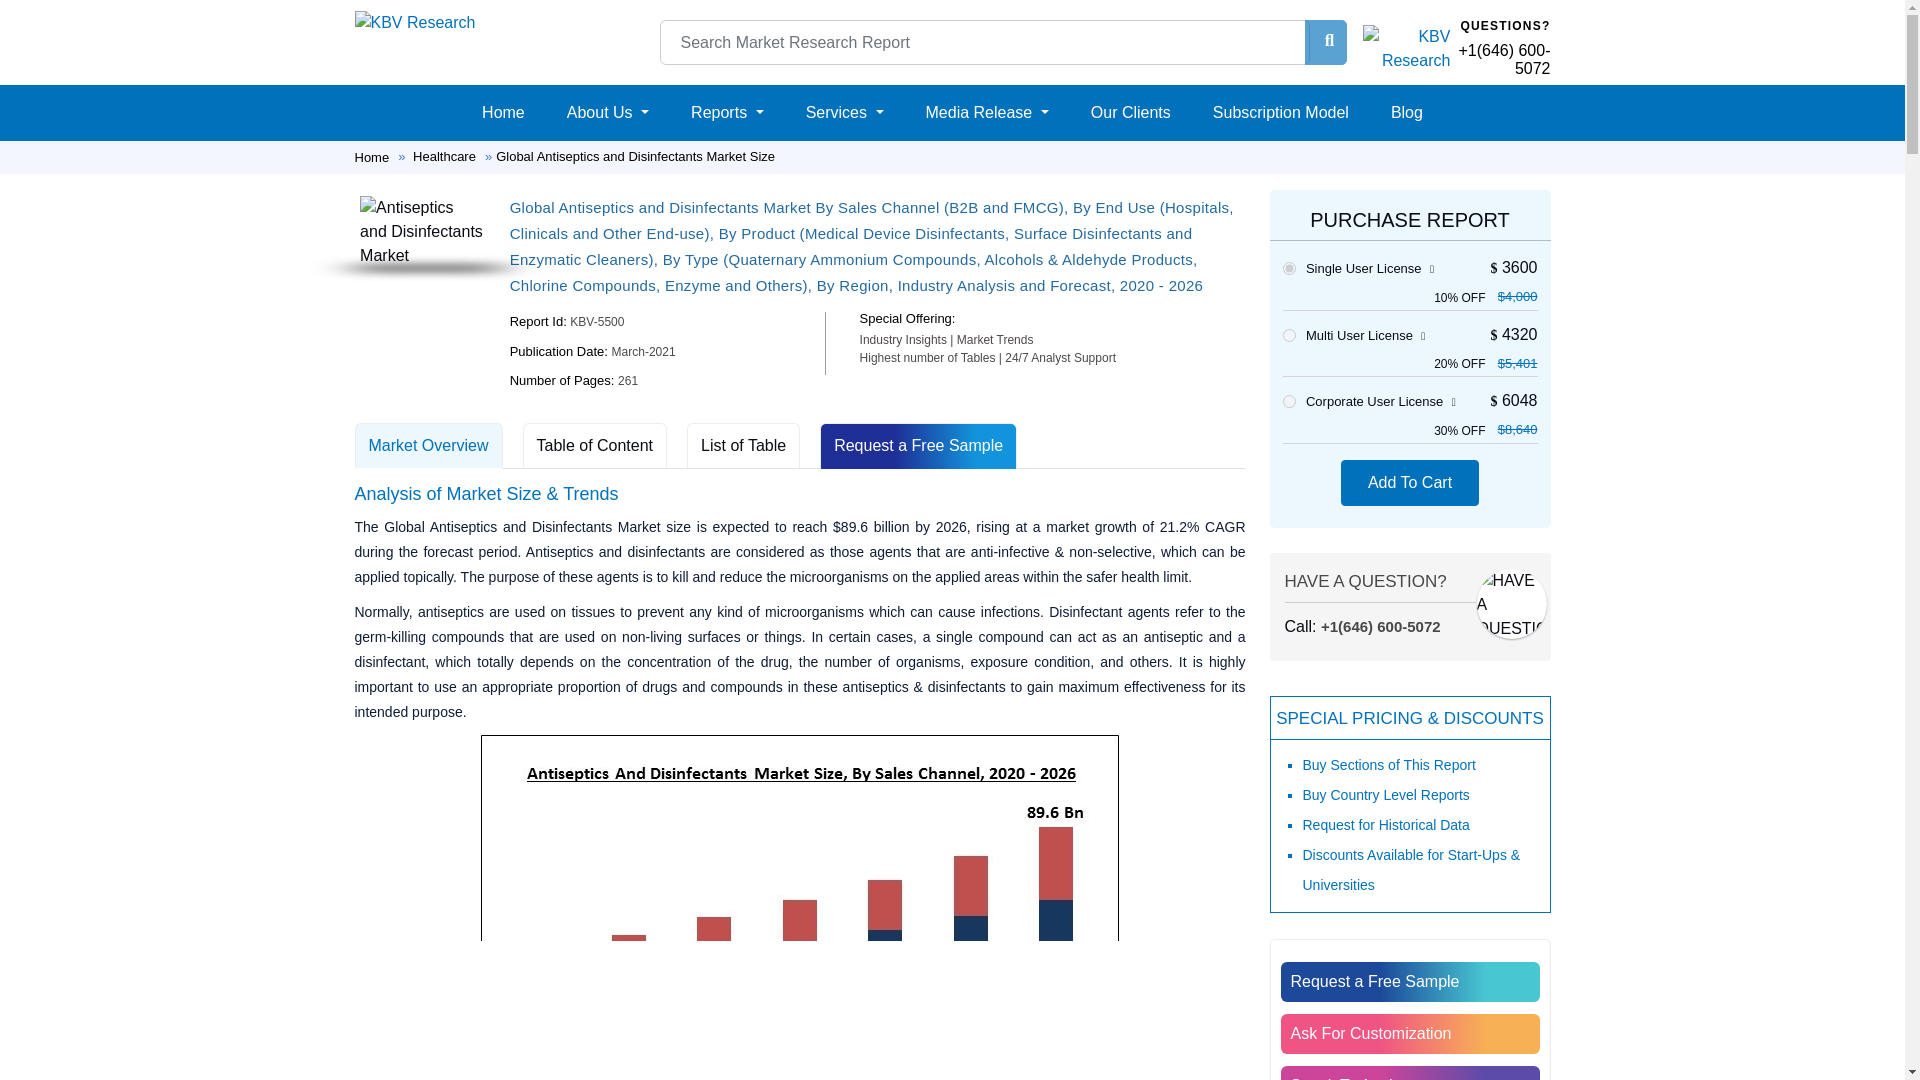 The height and width of the screenshot is (1080, 1920). What do you see at coordinates (1288, 268) in the screenshot?
I see `3600` at bounding box center [1288, 268].